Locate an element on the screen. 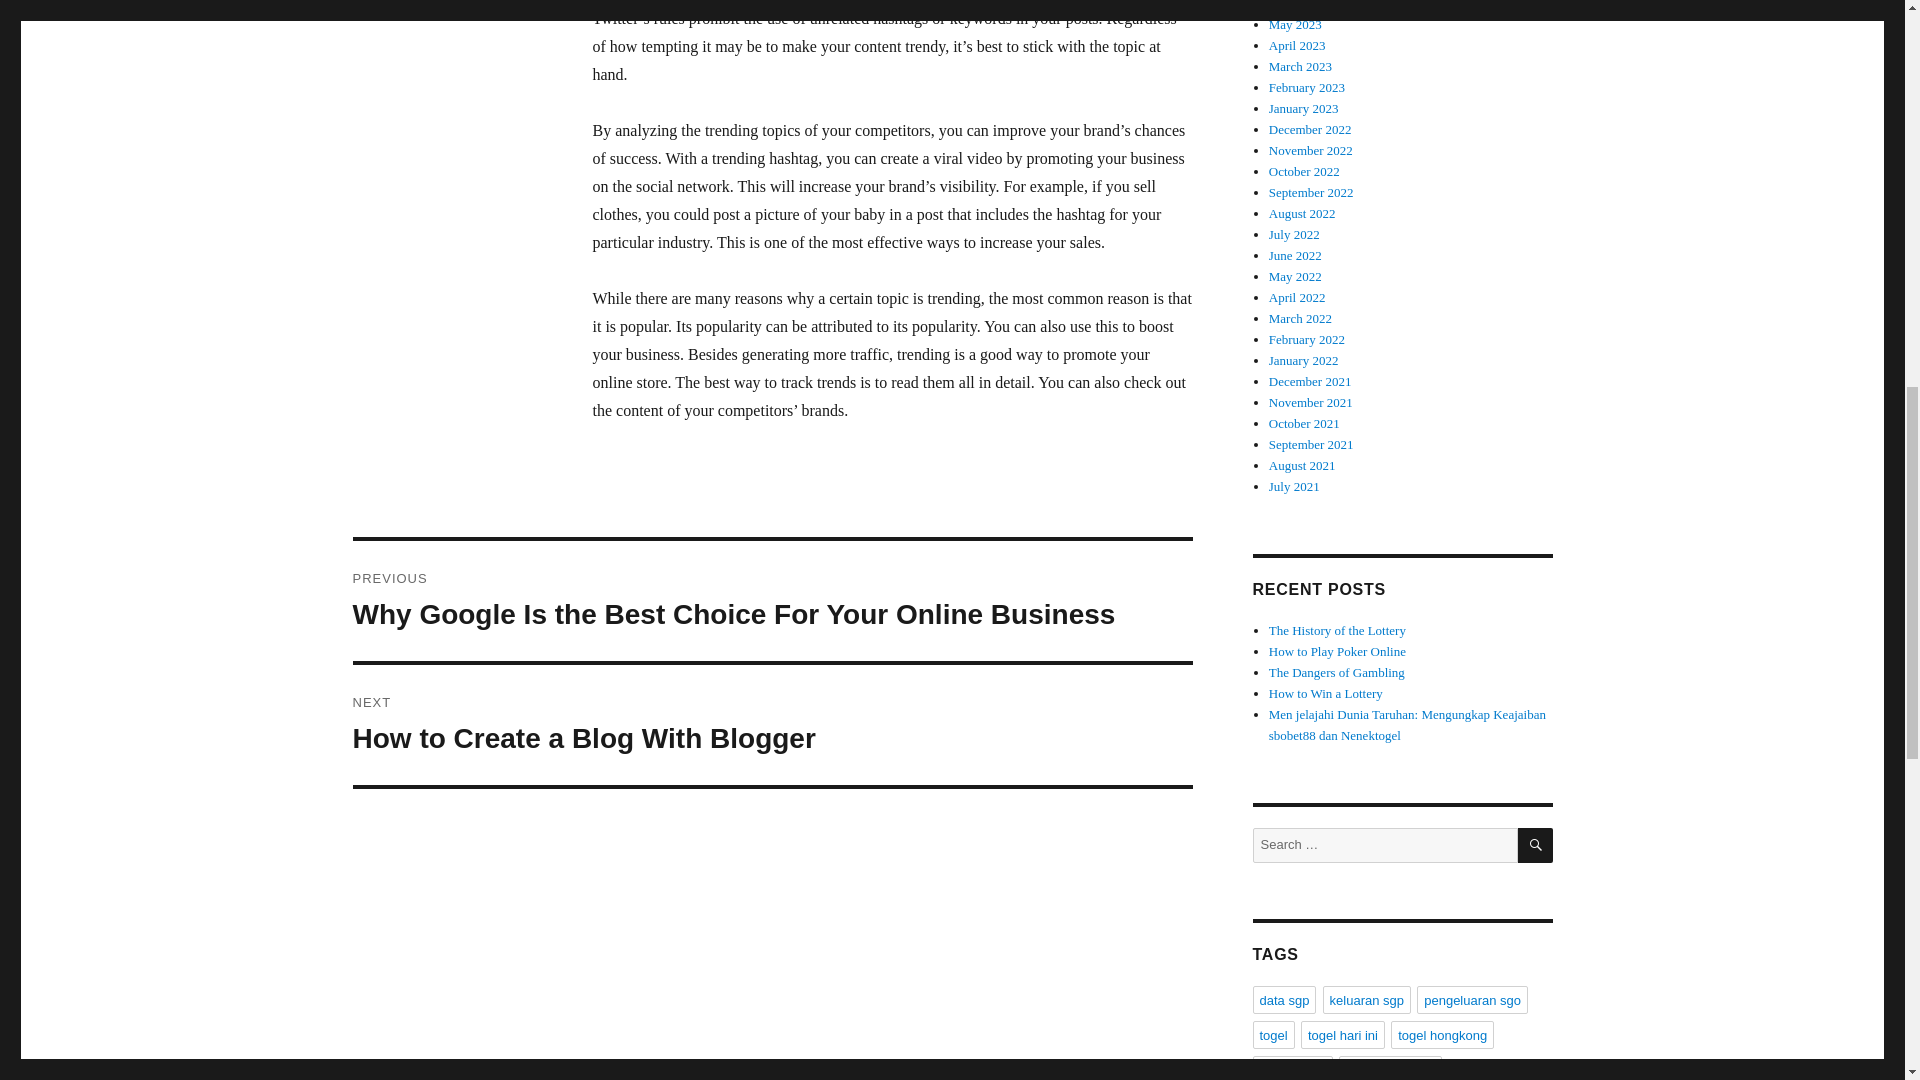 The width and height of the screenshot is (1920, 1080). May 2023 is located at coordinates (1296, 24).